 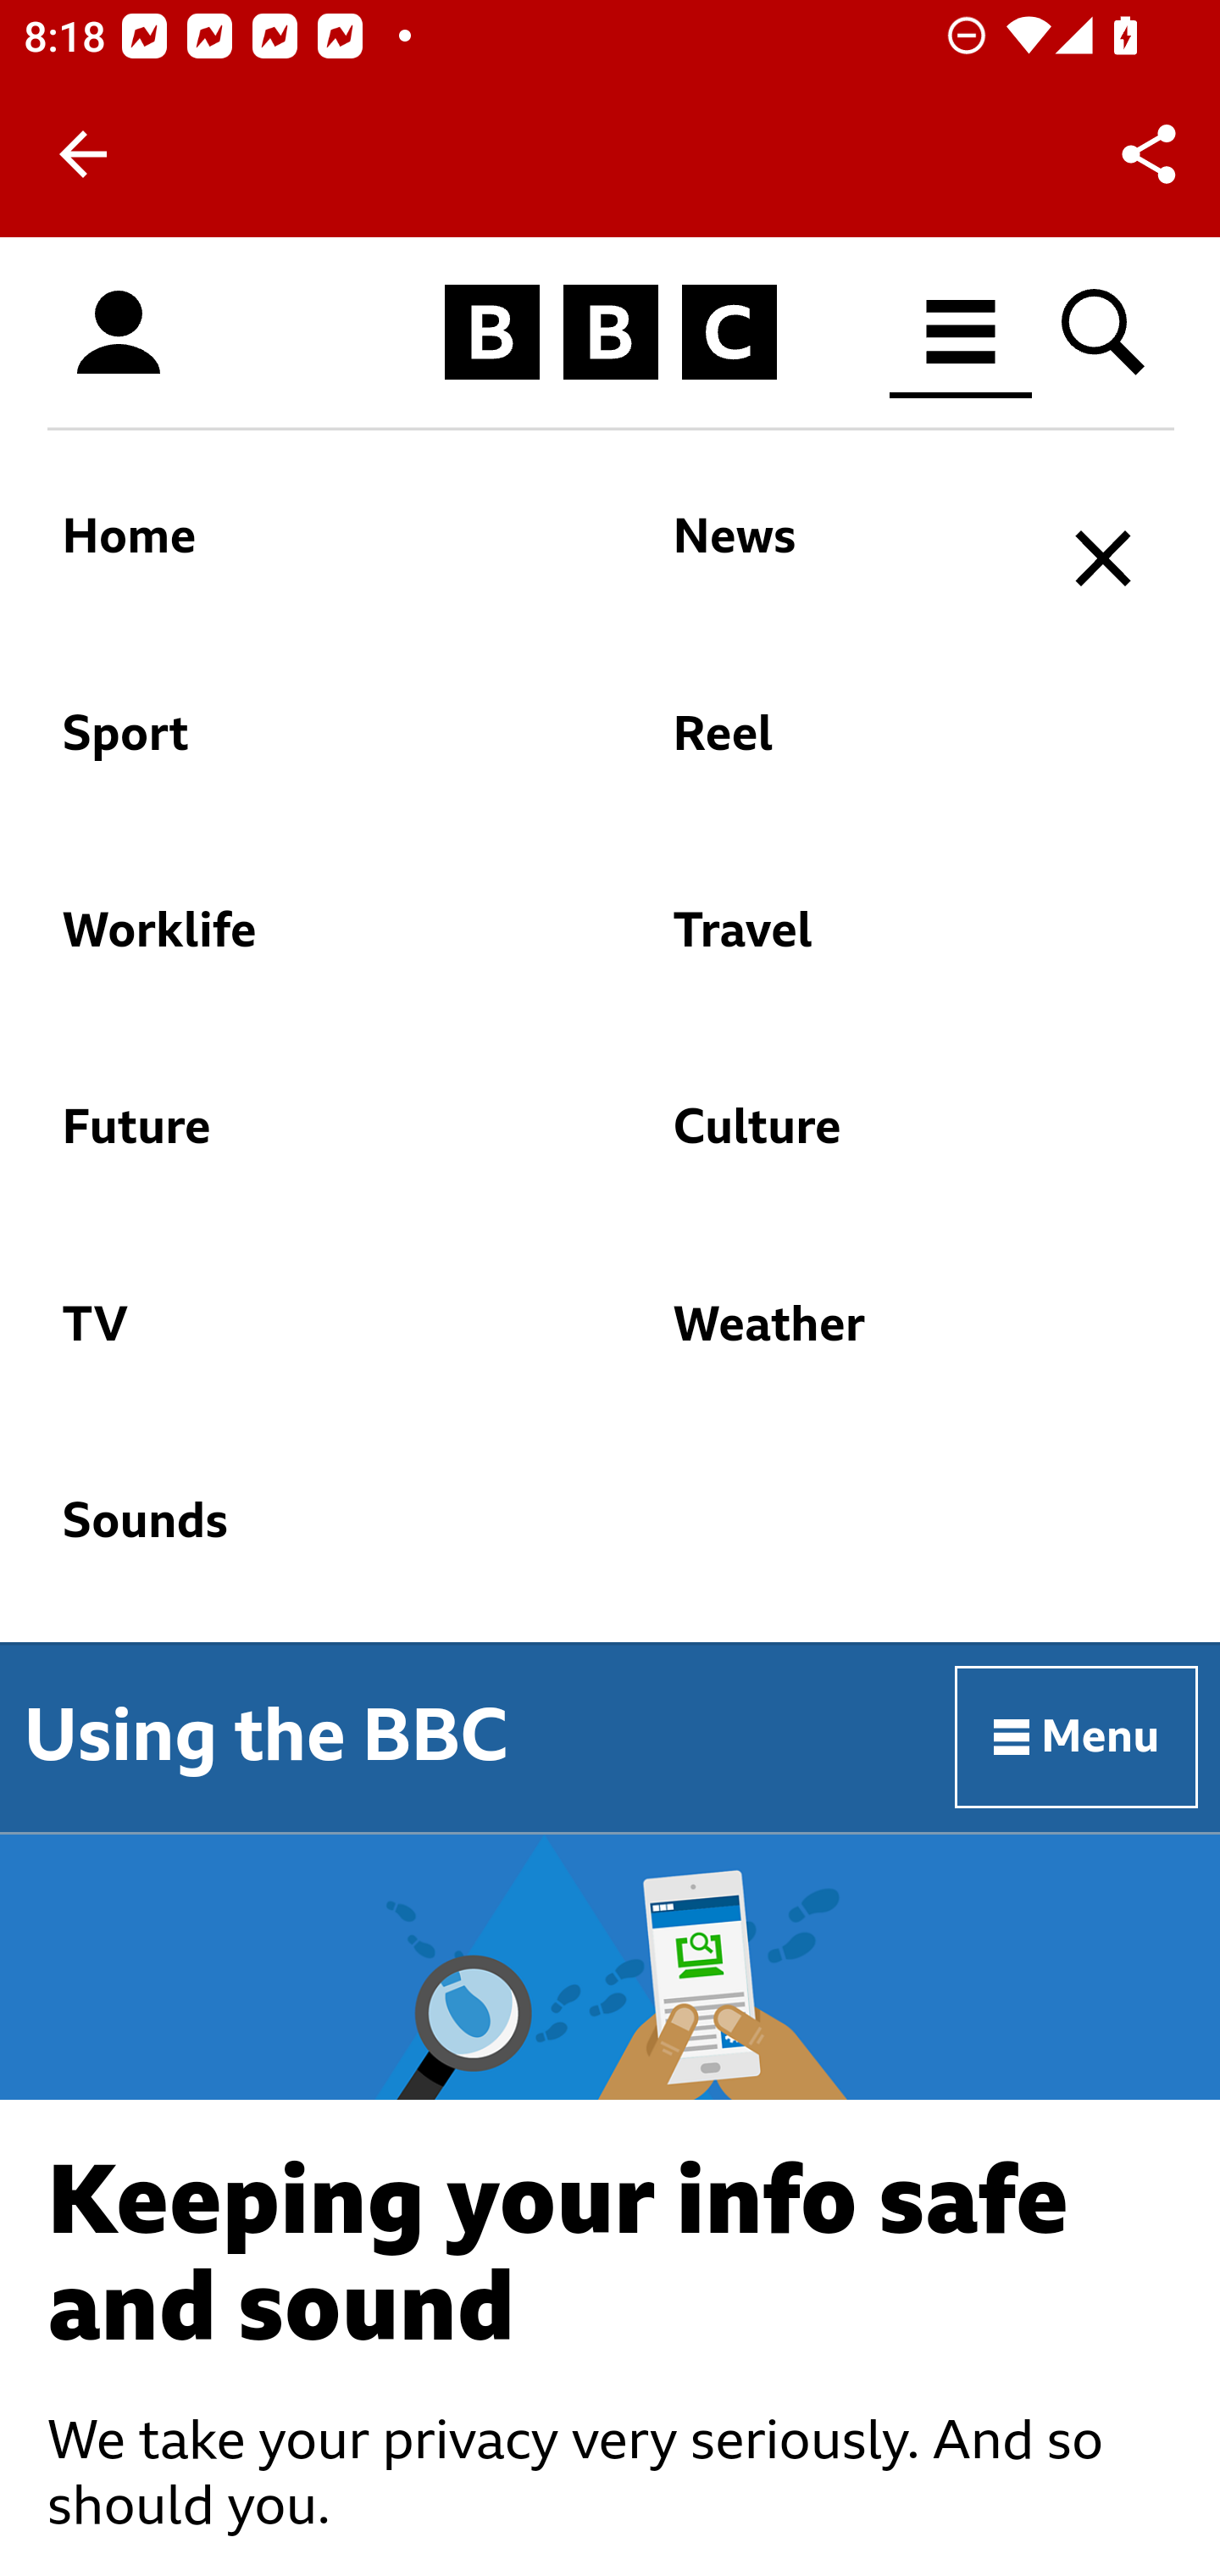 What do you see at coordinates (295, 1144) in the screenshot?
I see `Future` at bounding box center [295, 1144].